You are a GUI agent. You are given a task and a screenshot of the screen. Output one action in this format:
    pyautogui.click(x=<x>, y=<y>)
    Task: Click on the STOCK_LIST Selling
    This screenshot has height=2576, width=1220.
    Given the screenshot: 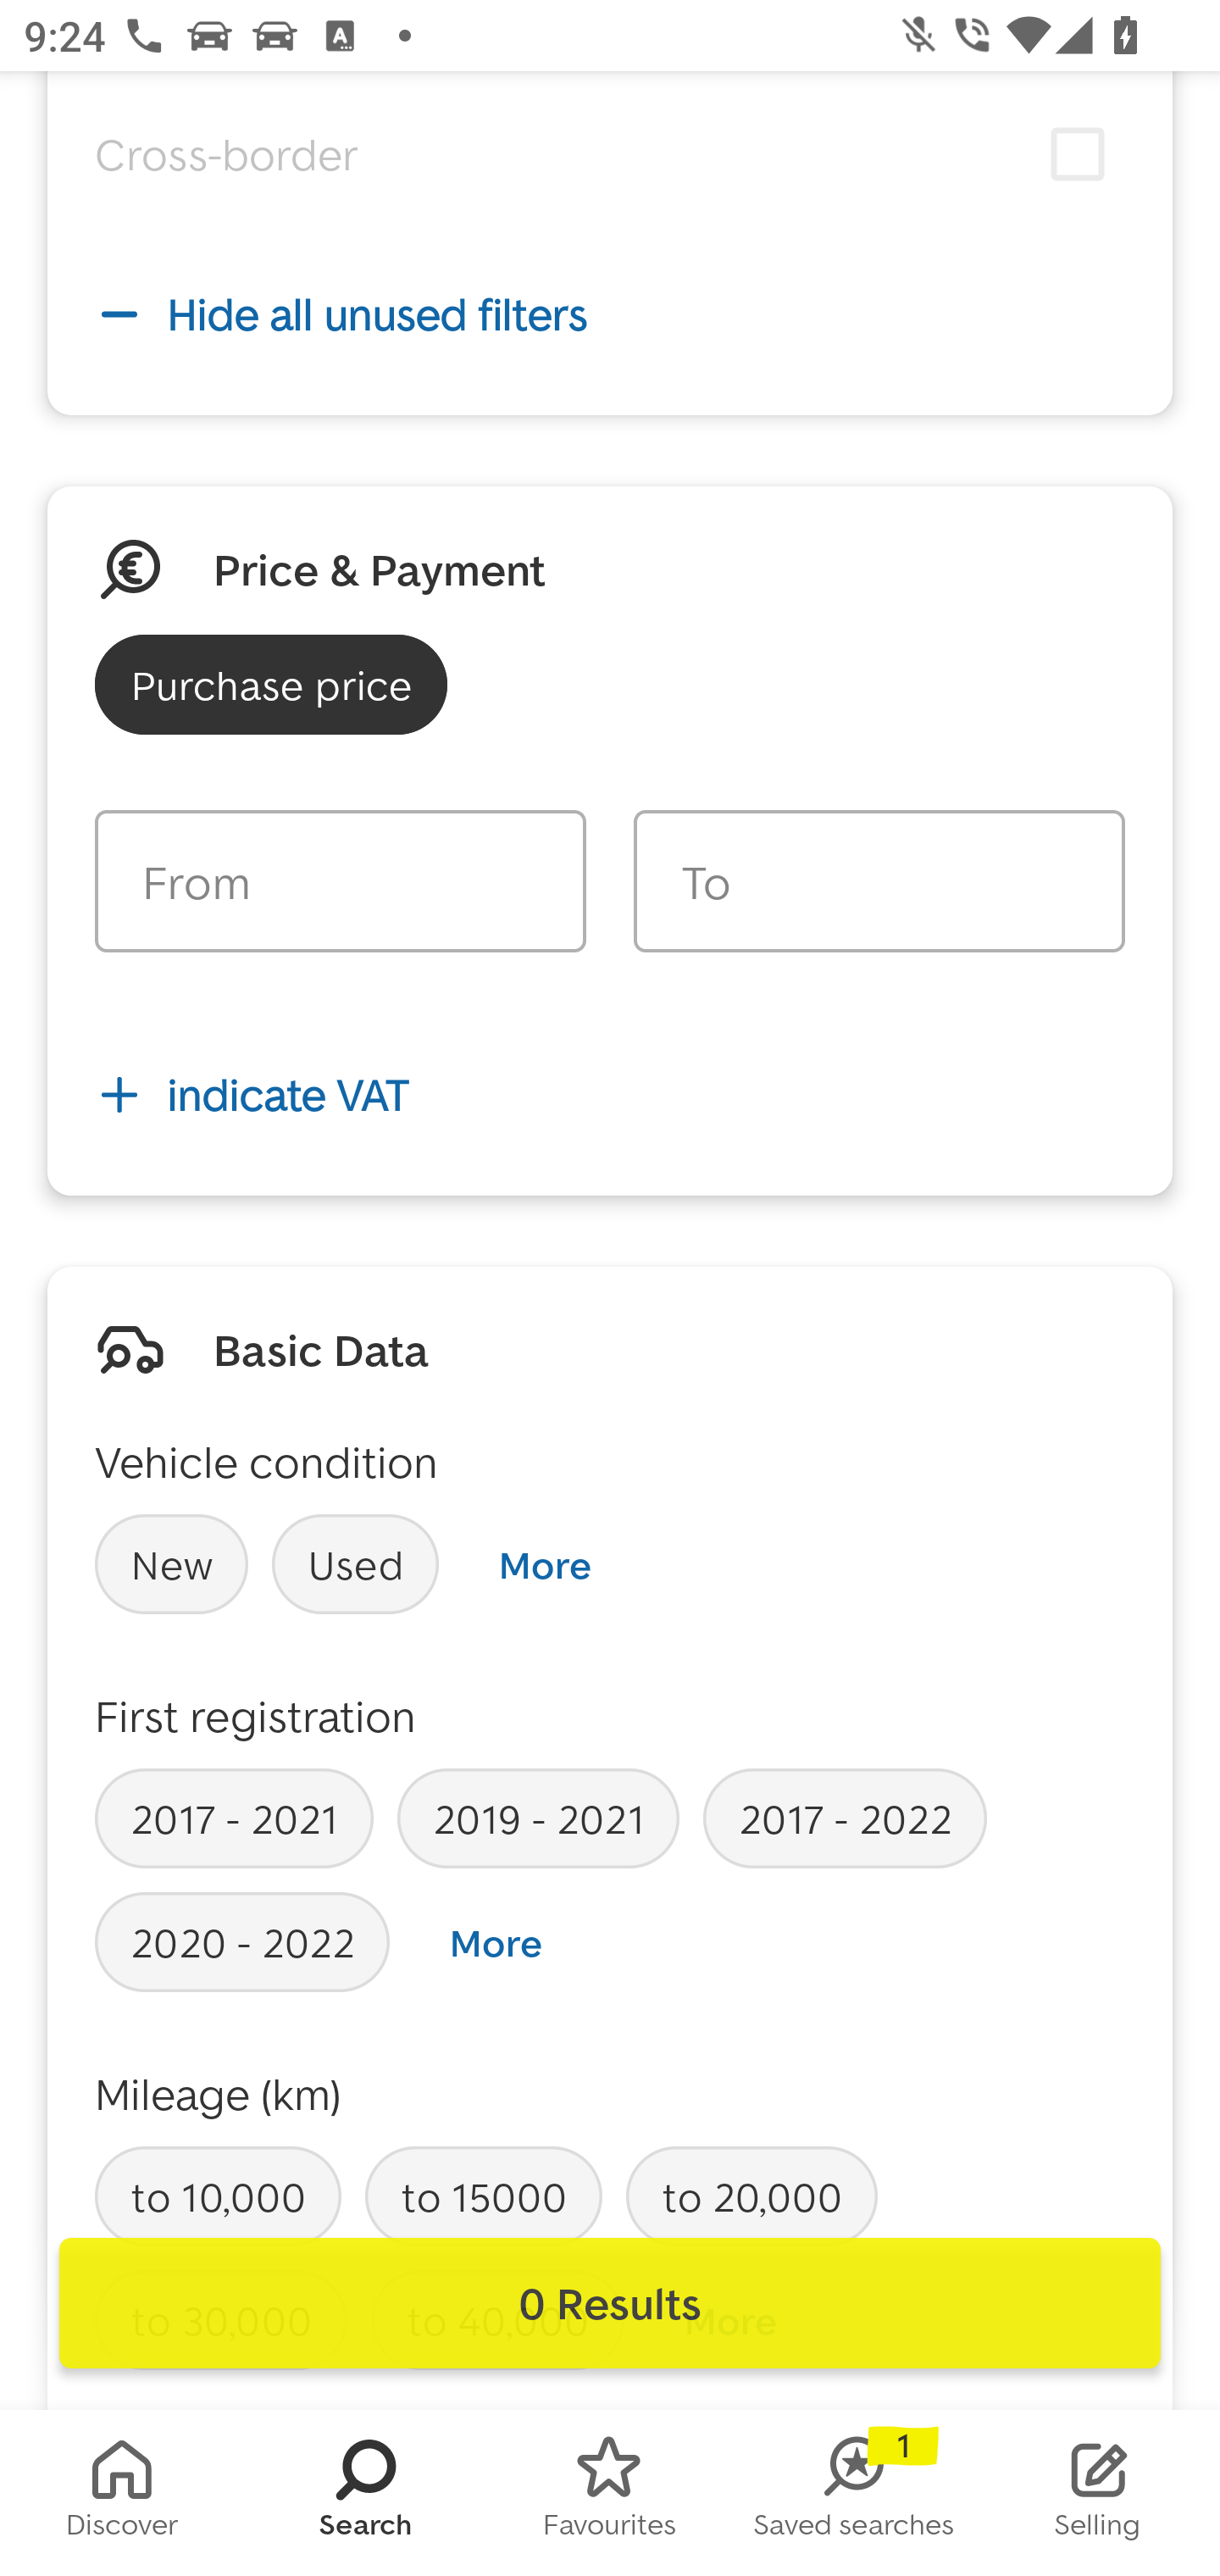 What is the action you would take?
    pyautogui.click(x=1098, y=2493)
    